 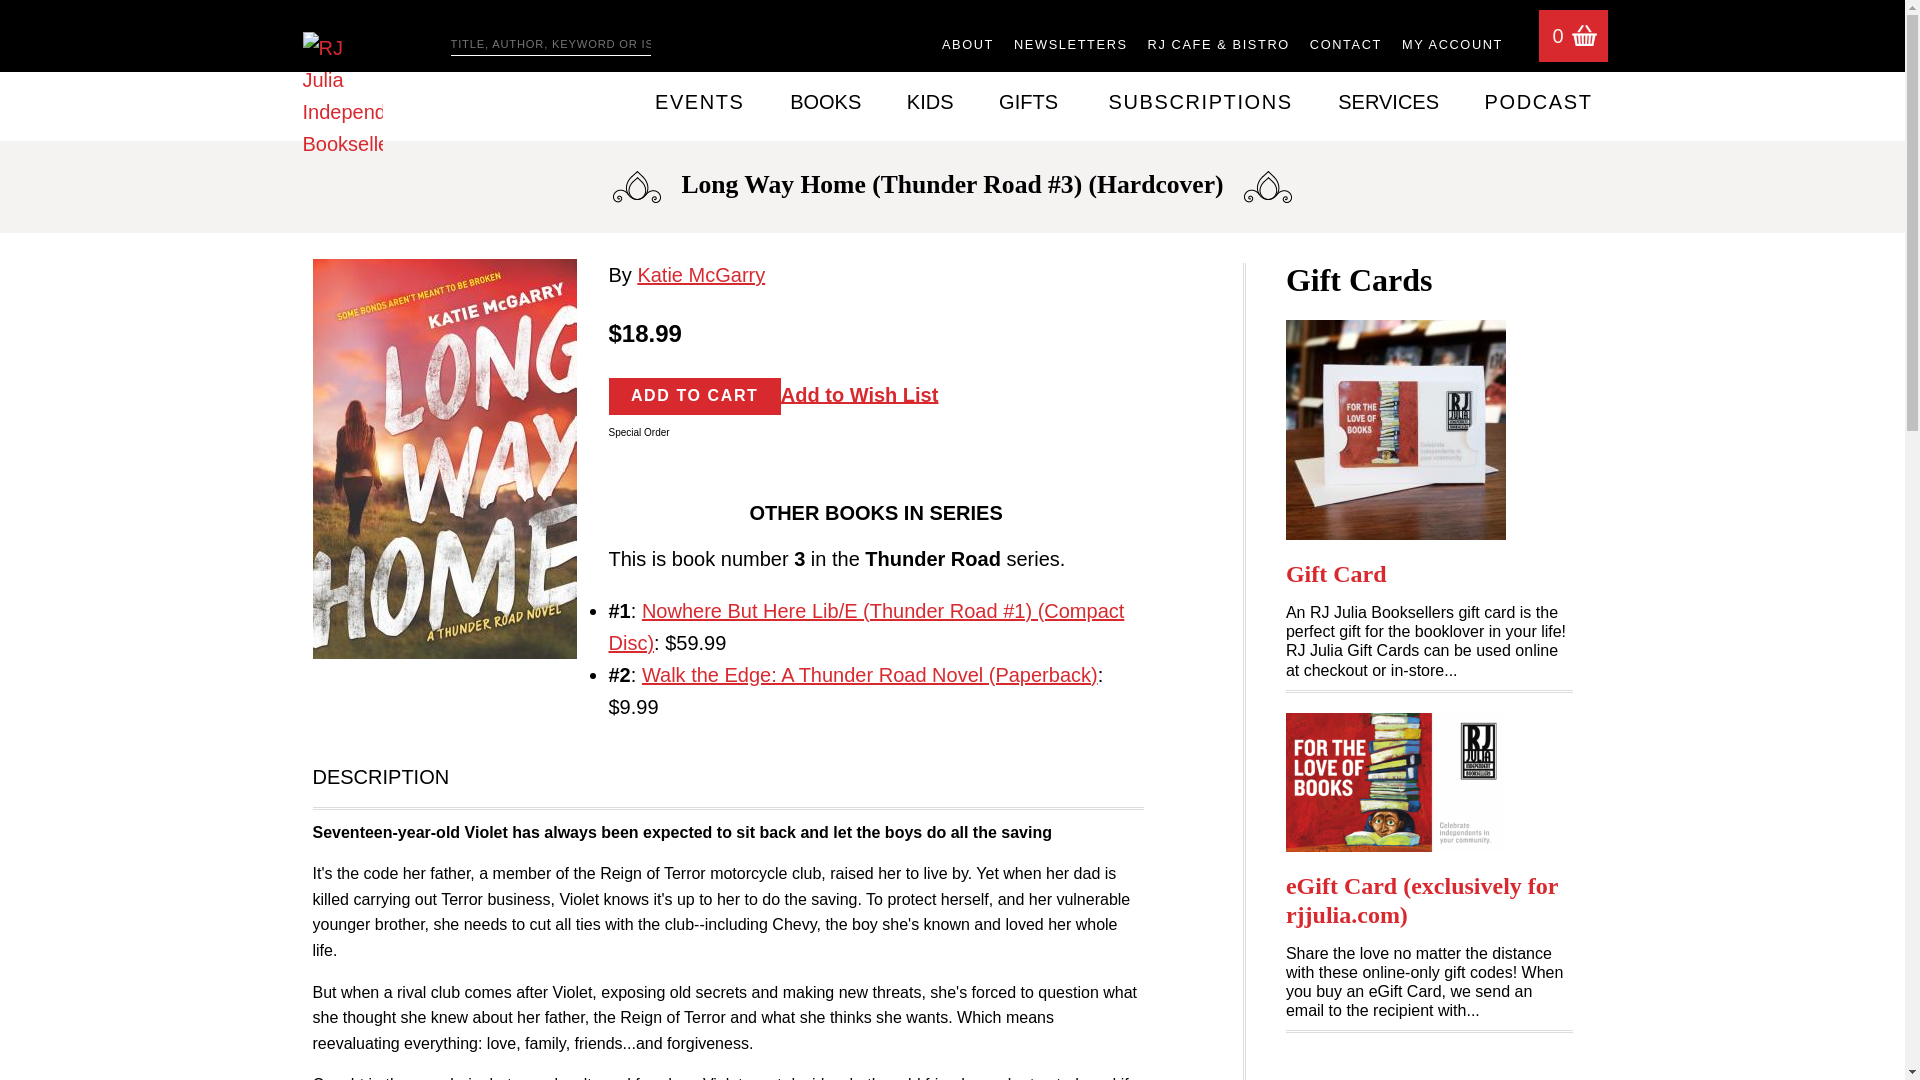 I want to click on CONTACT, so click(x=1346, y=46).